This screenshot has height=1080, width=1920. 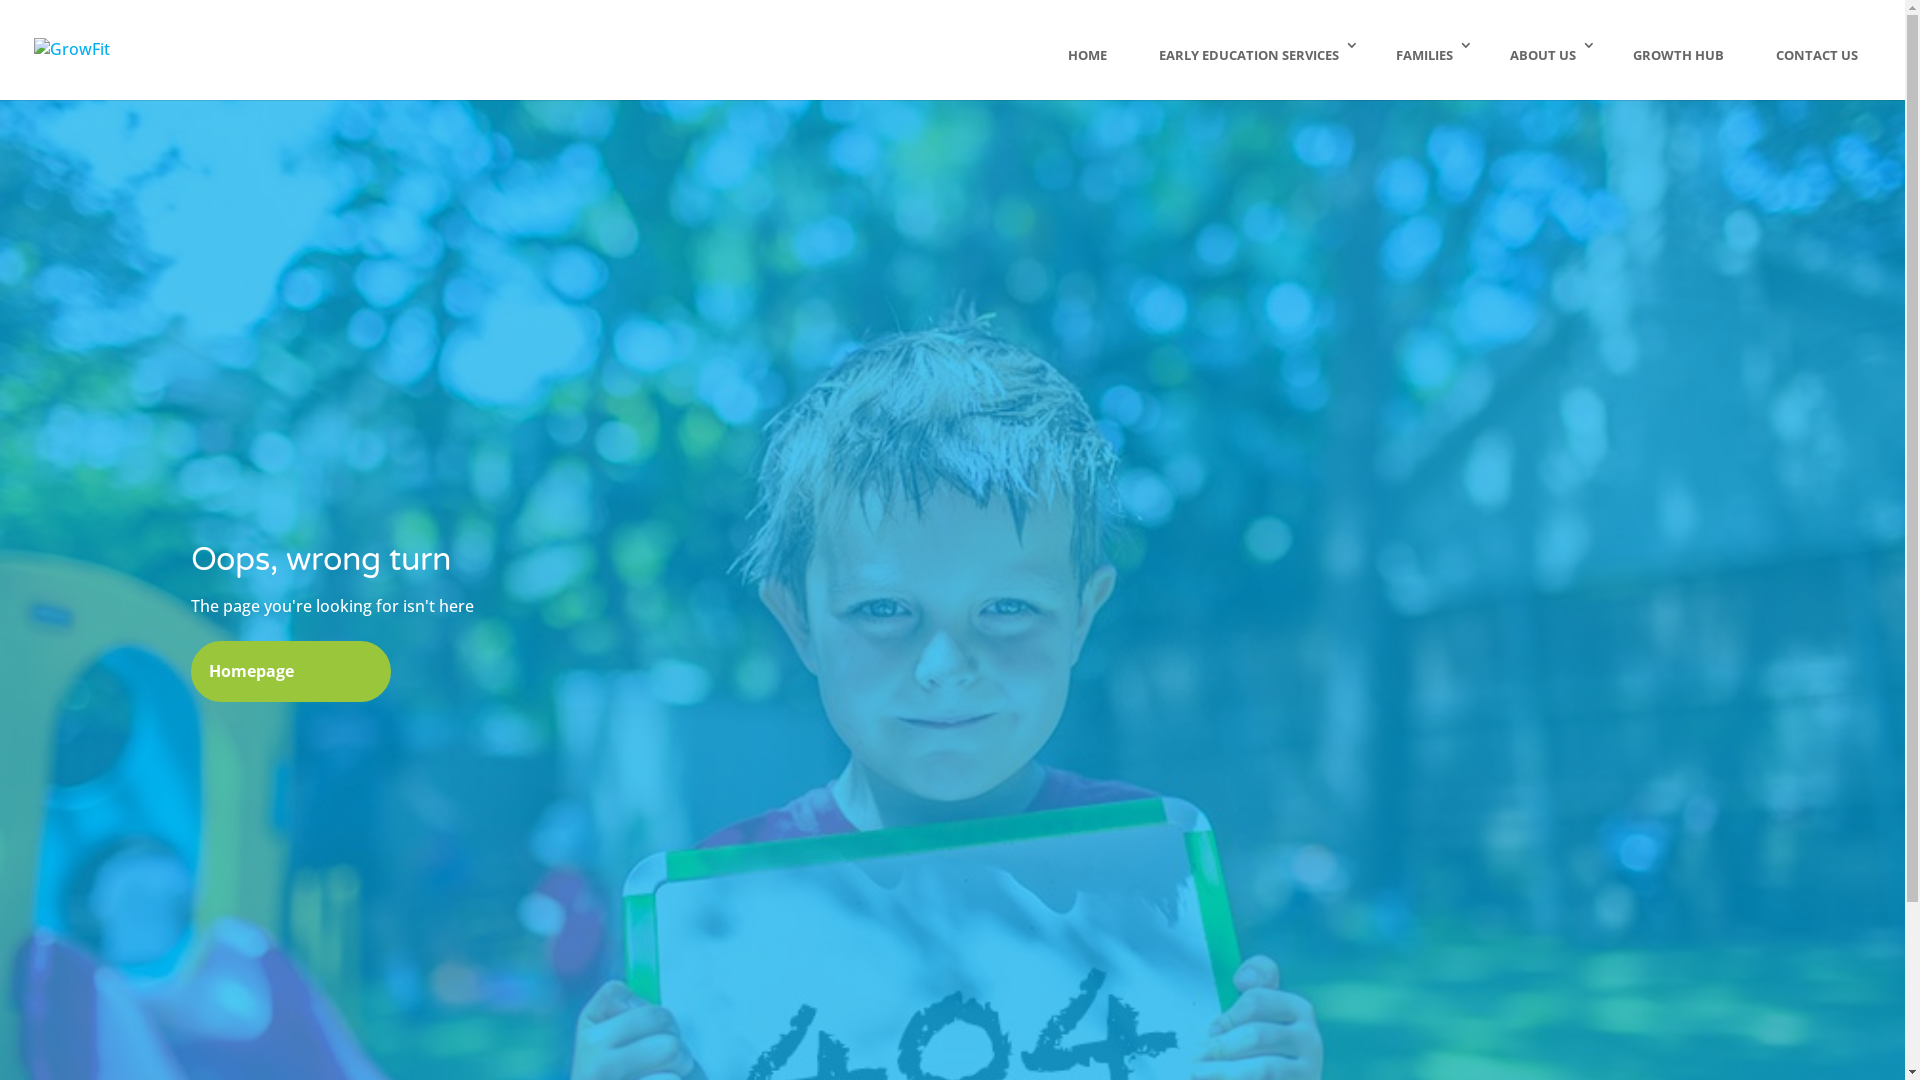 What do you see at coordinates (1817, 69) in the screenshot?
I see `CONTACT US` at bounding box center [1817, 69].